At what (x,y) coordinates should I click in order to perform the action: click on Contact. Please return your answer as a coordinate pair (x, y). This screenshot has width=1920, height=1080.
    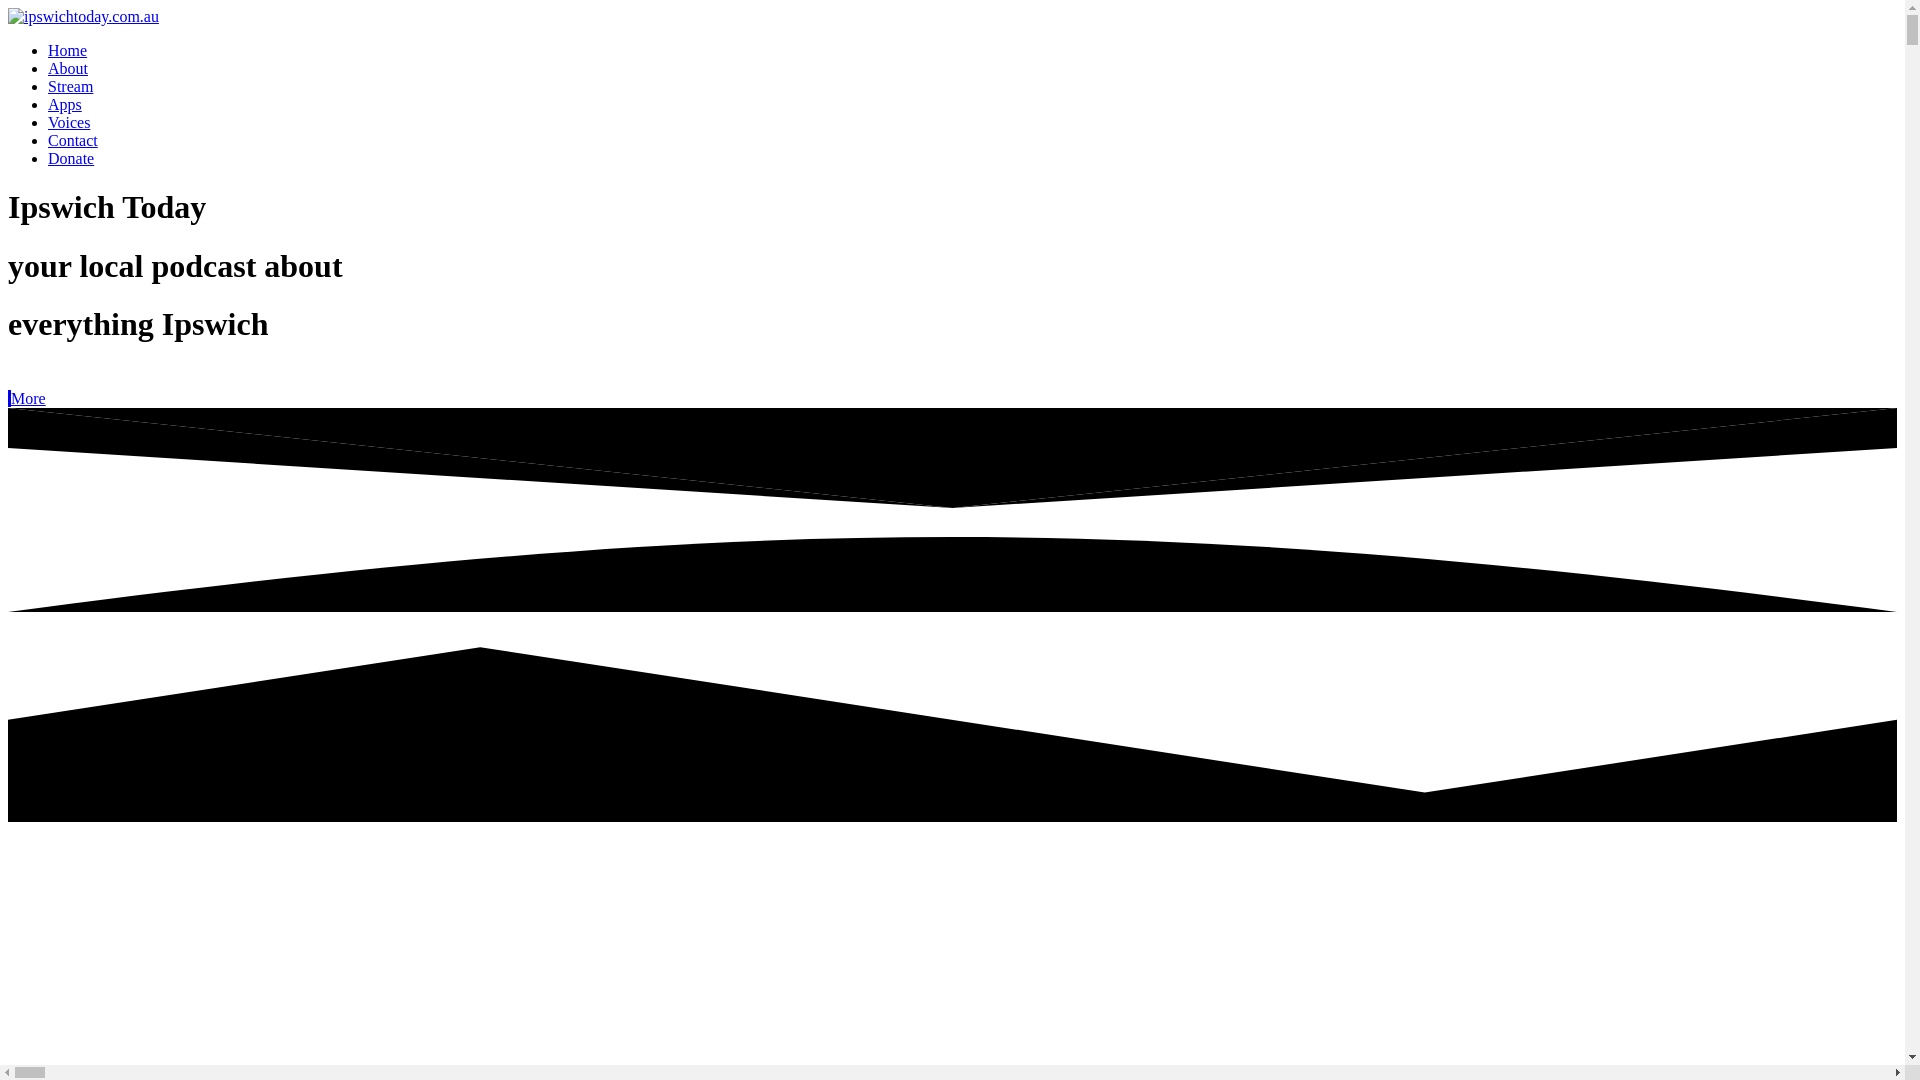
    Looking at the image, I should click on (73, 140).